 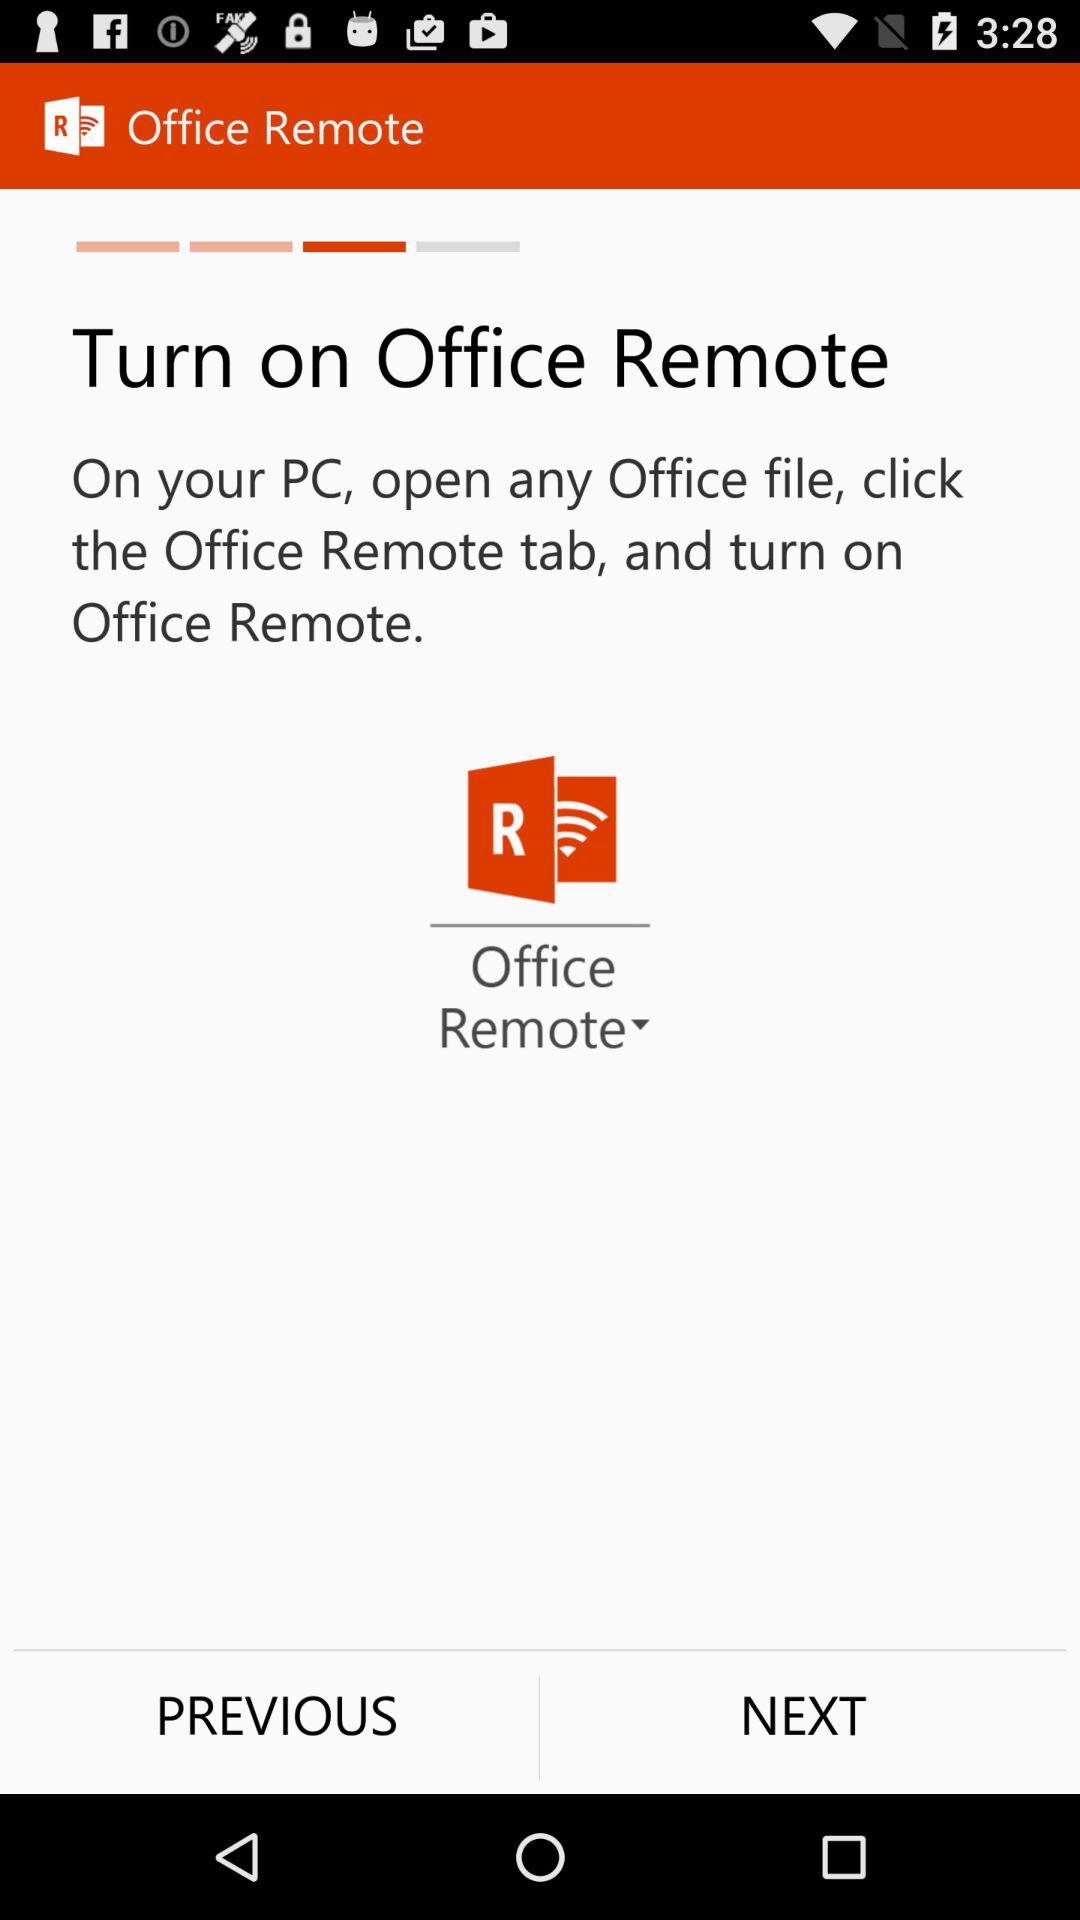 I want to click on open icon to the right of the previous item, so click(x=803, y=1714).